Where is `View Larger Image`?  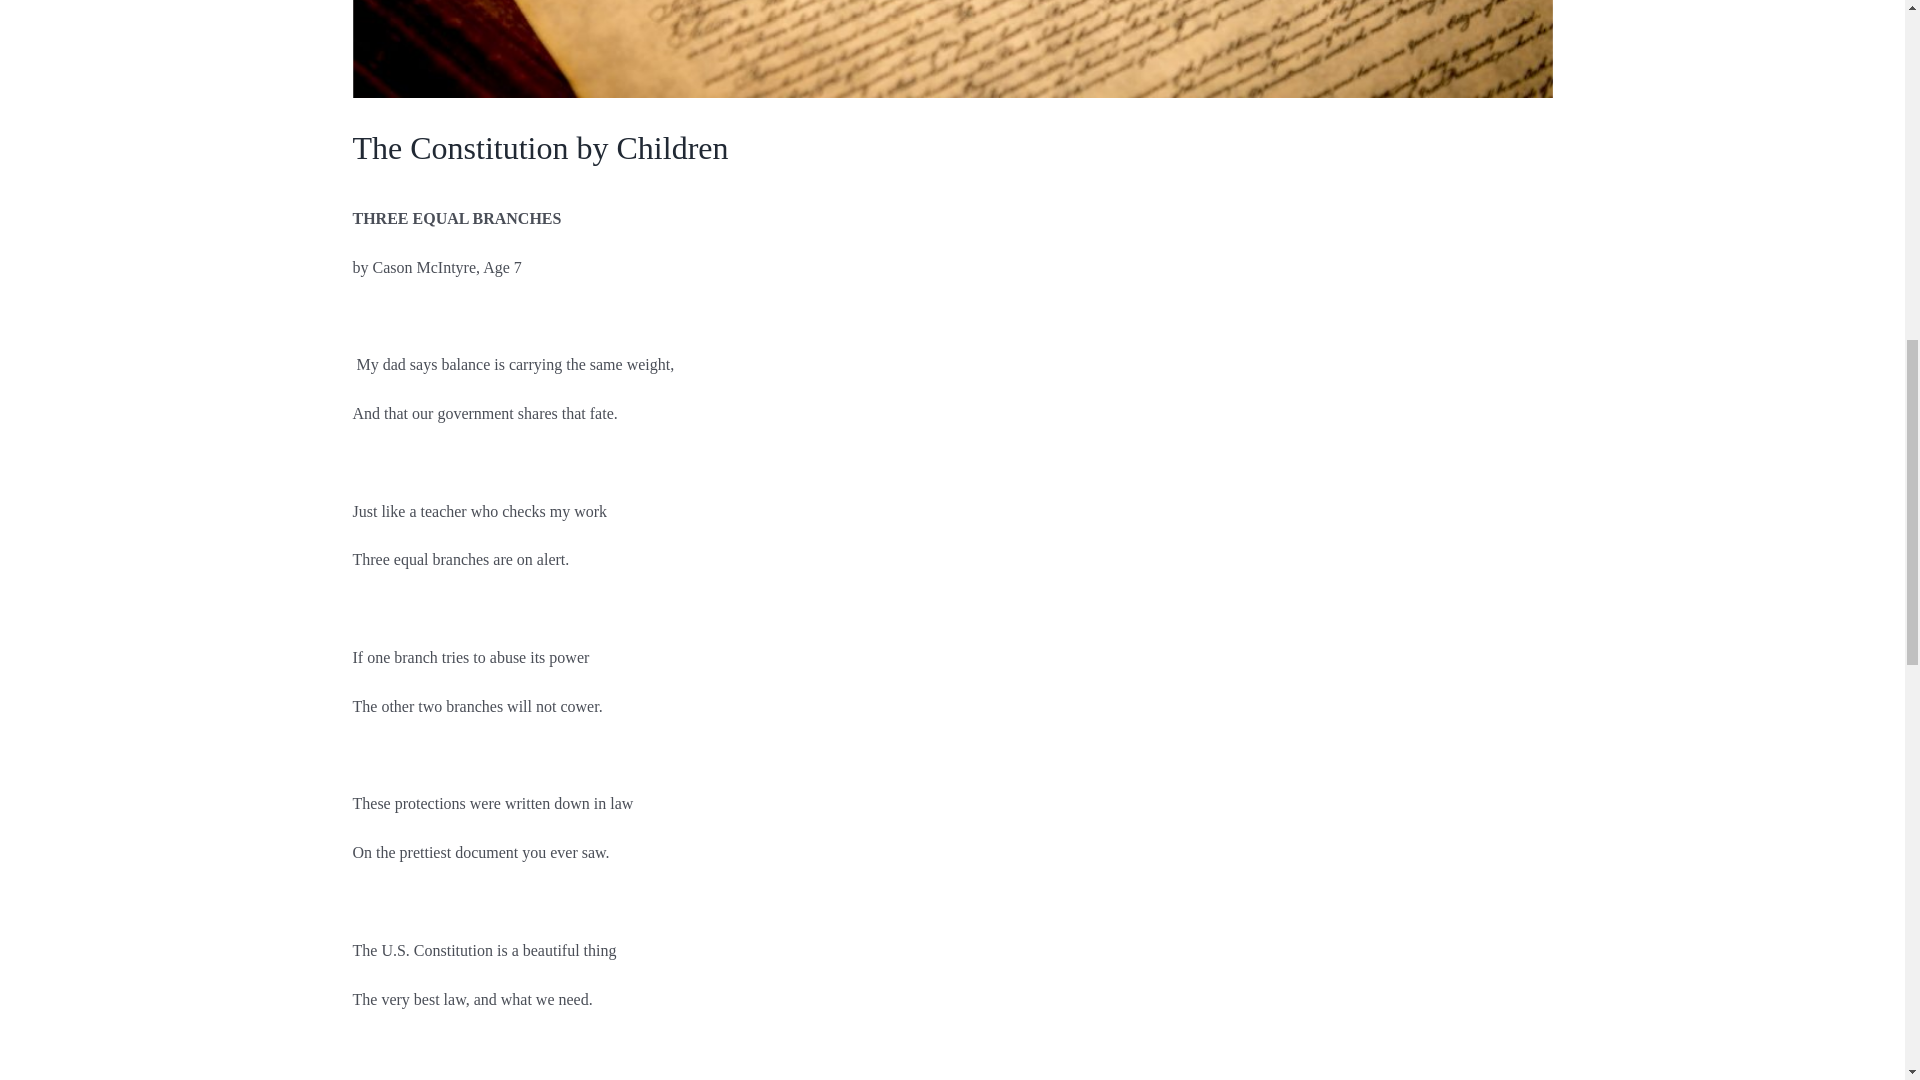
View Larger Image is located at coordinates (951, 49).